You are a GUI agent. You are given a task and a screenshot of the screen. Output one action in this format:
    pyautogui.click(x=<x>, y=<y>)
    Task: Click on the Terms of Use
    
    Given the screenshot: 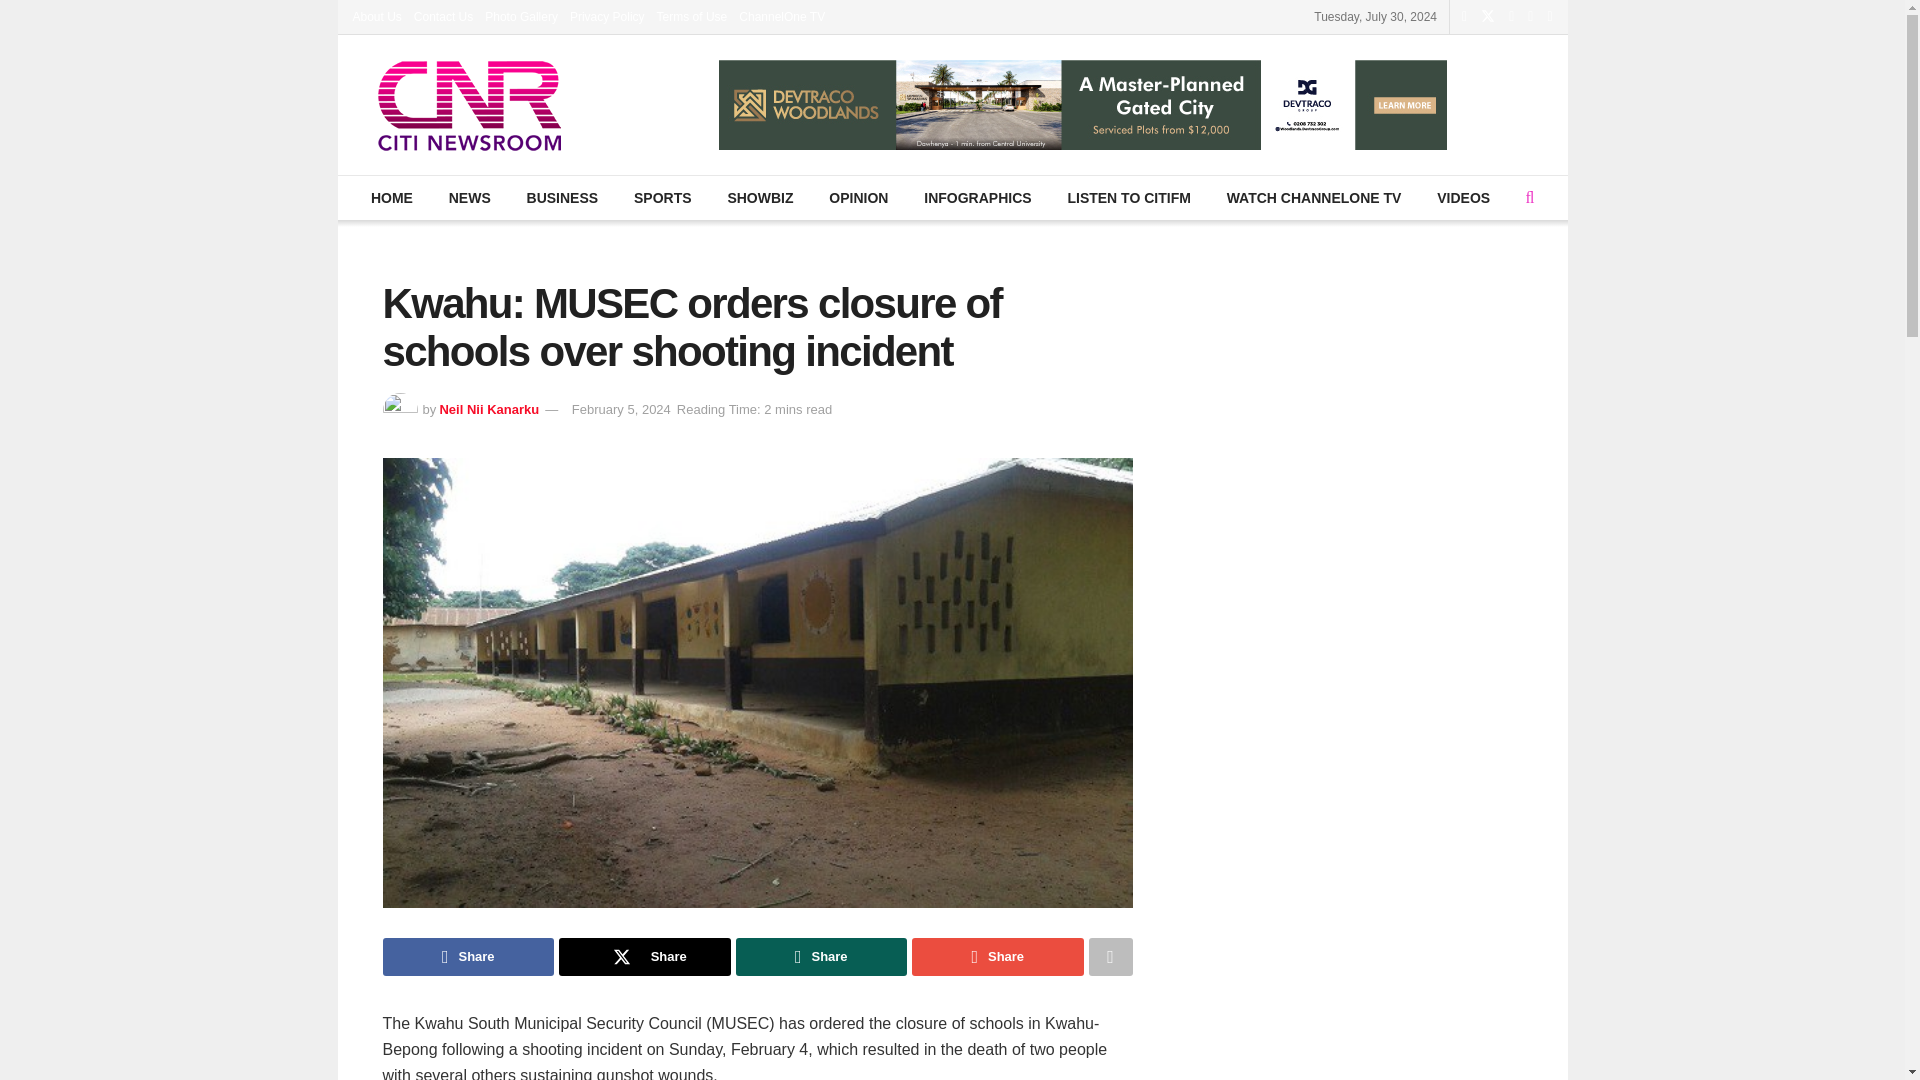 What is the action you would take?
    pyautogui.click(x=692, y=16)
    